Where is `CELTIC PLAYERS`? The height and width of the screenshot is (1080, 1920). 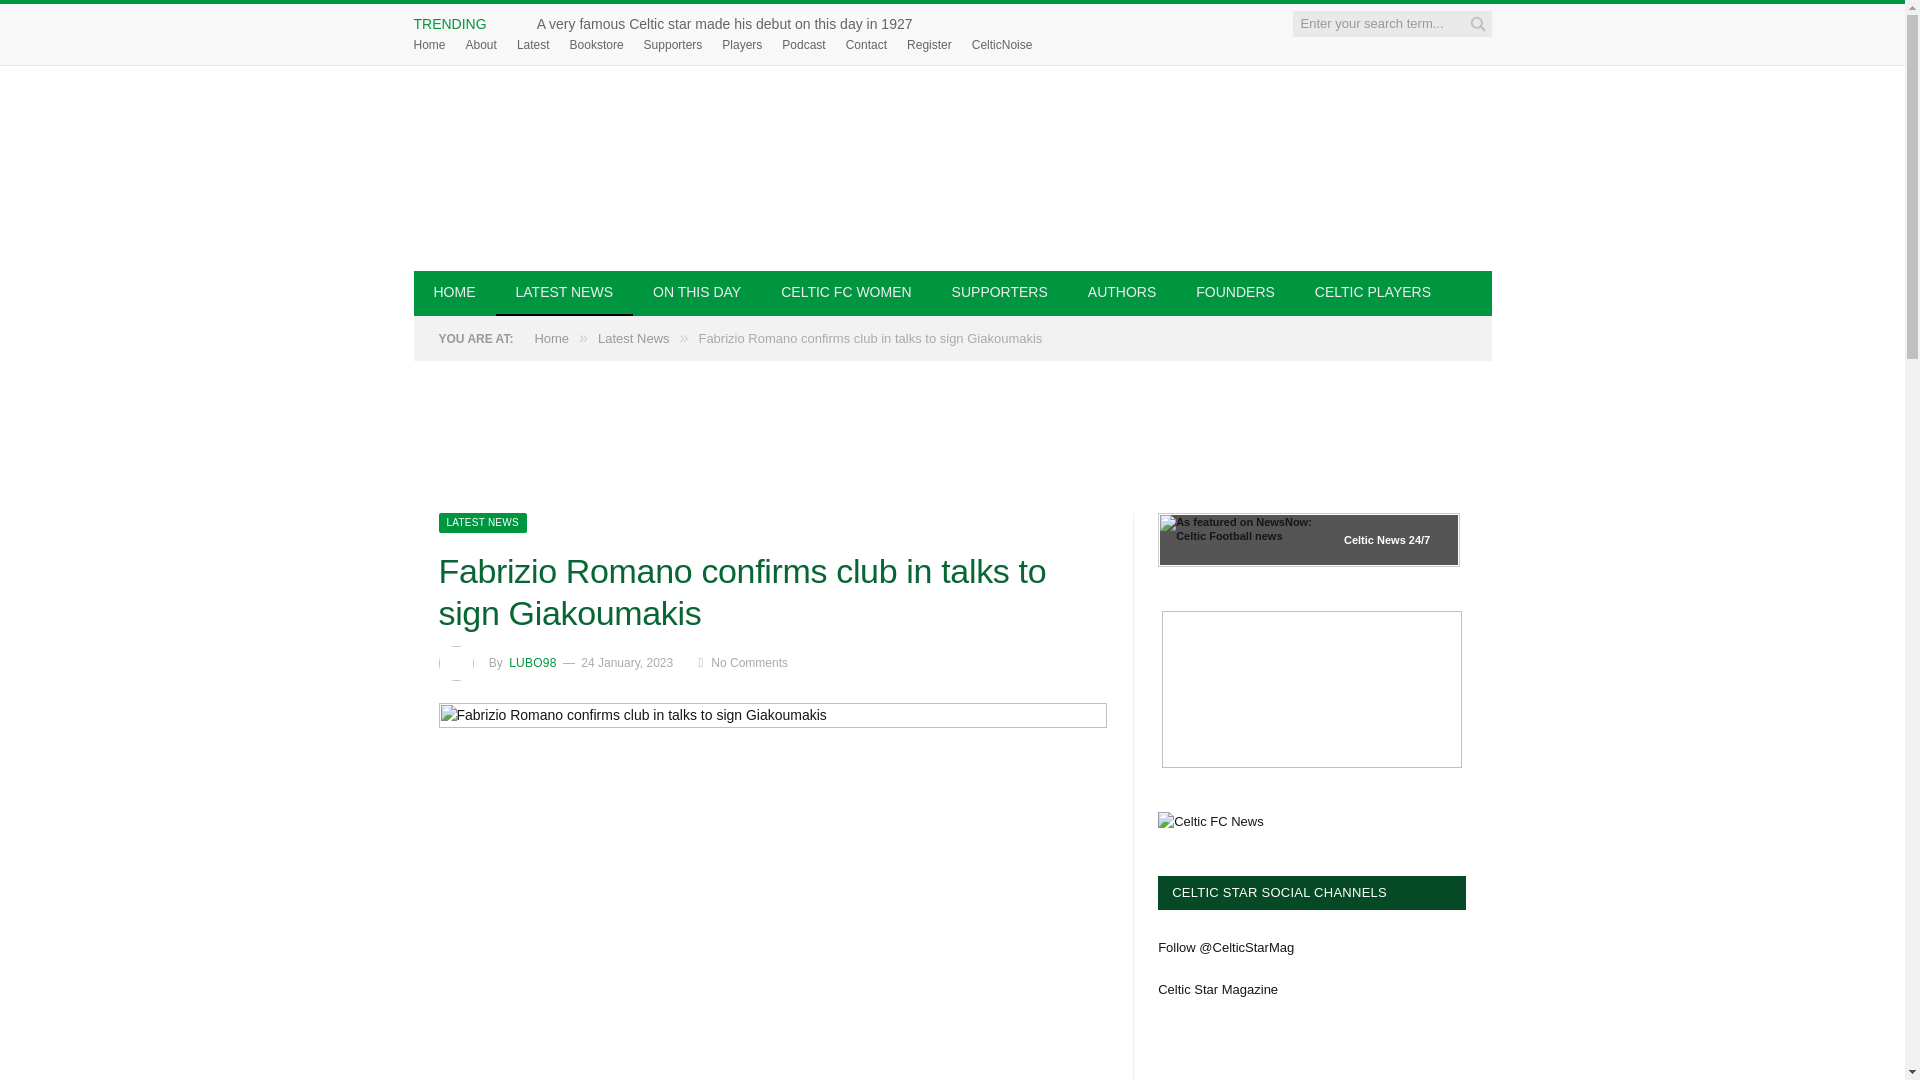 CELTIC PLAYERS is located at coordinates (1372, 294).